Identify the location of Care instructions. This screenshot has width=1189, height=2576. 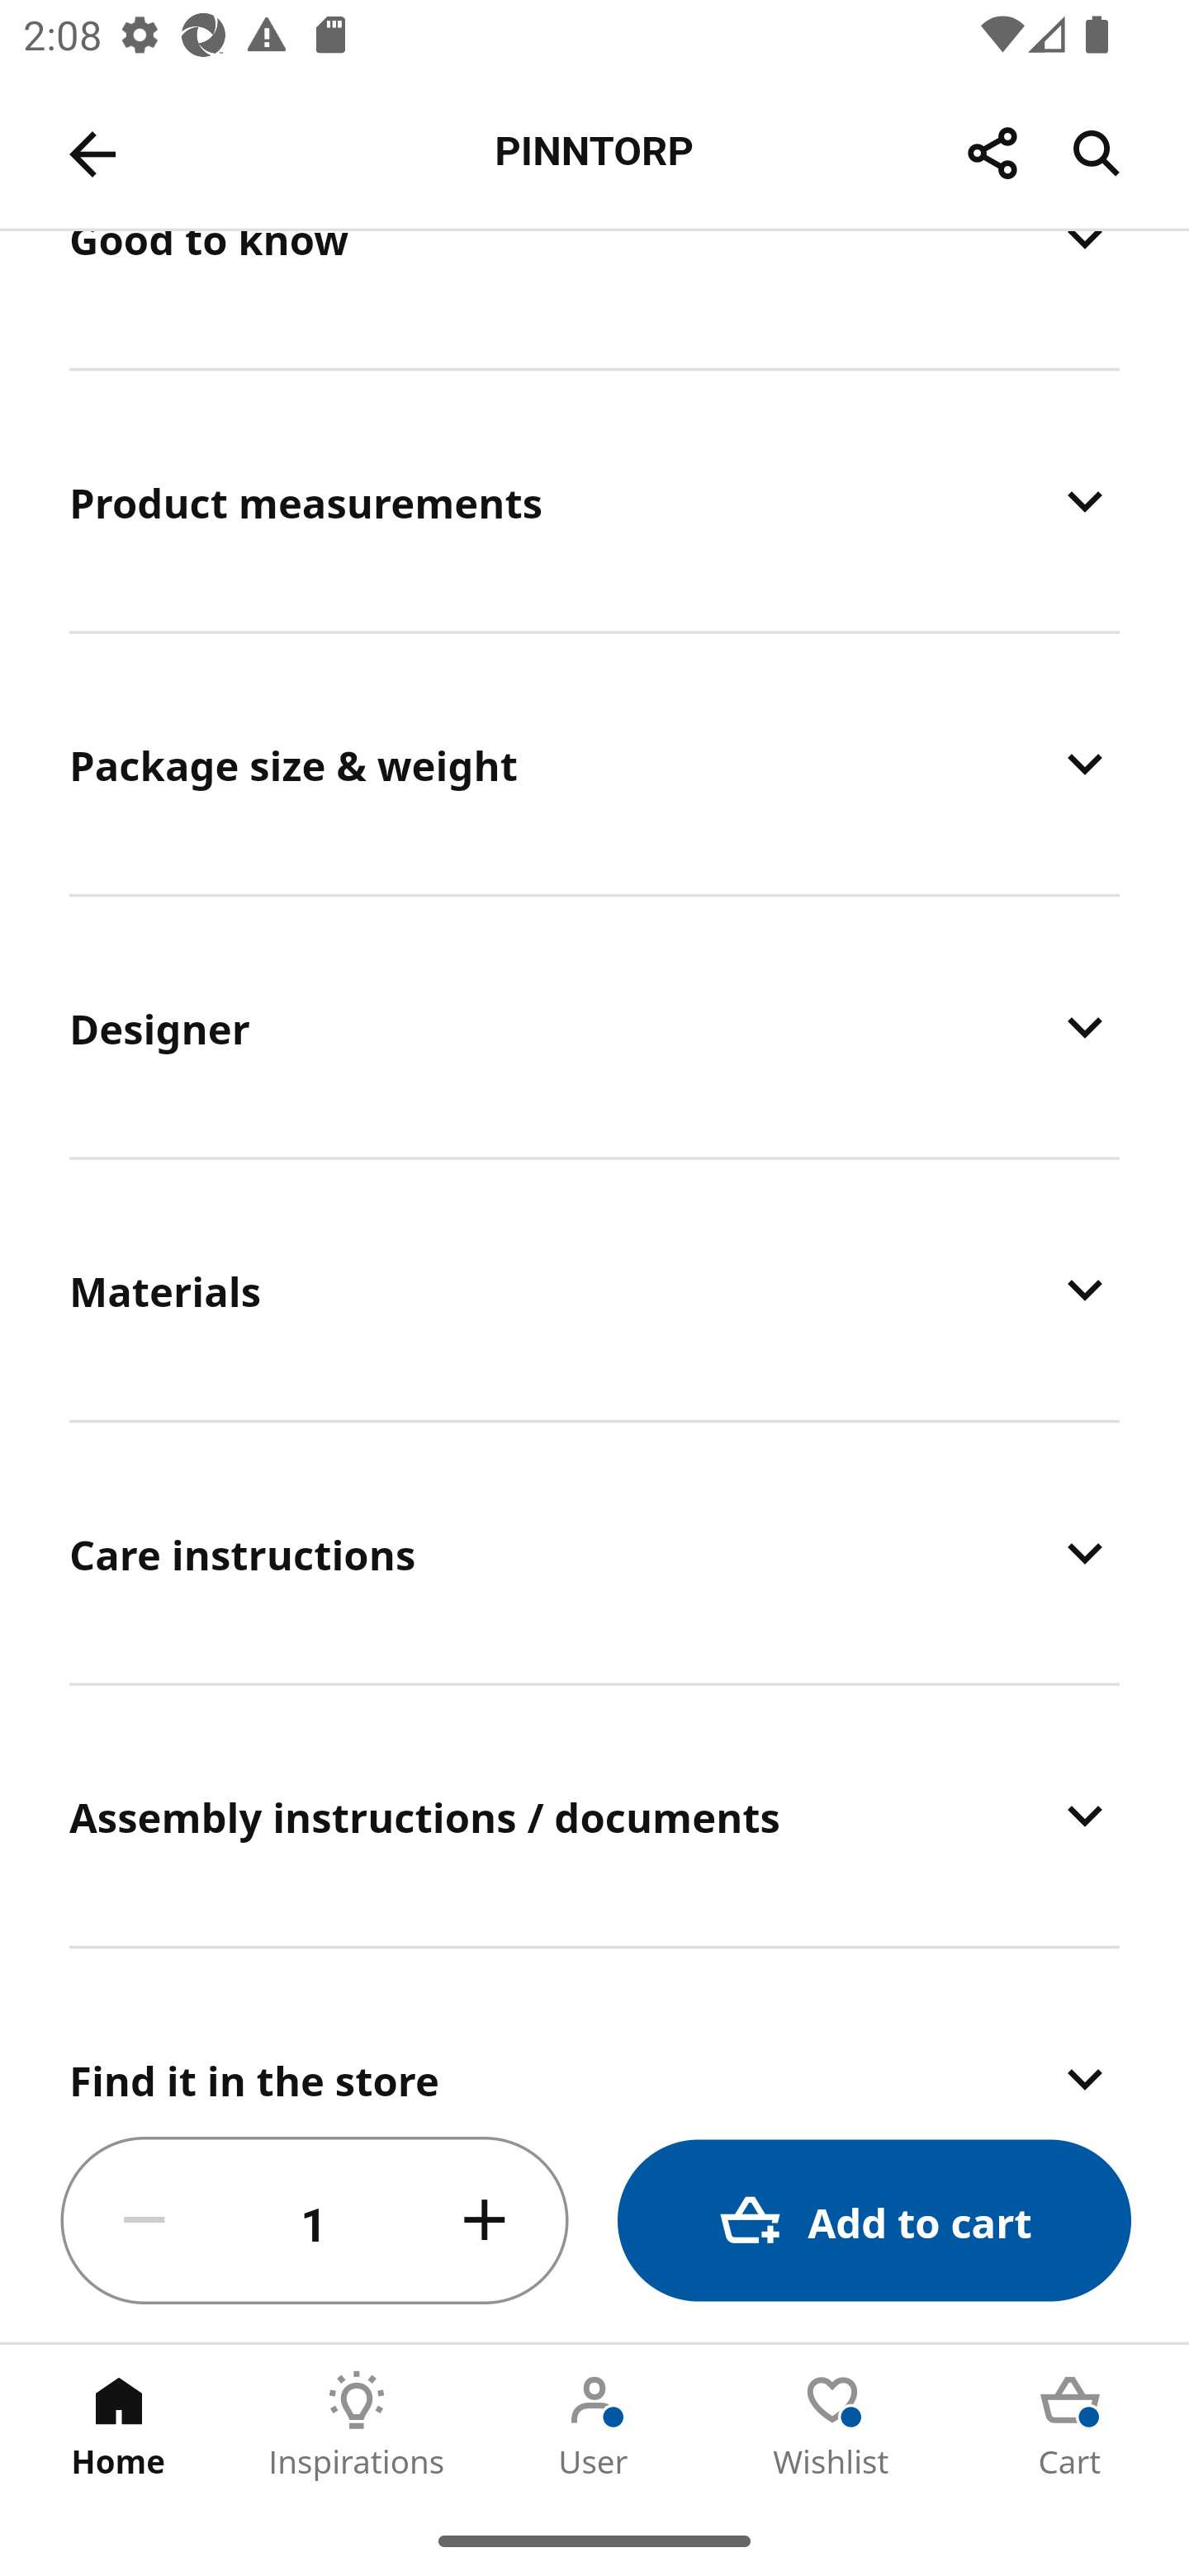
(594, 1553).